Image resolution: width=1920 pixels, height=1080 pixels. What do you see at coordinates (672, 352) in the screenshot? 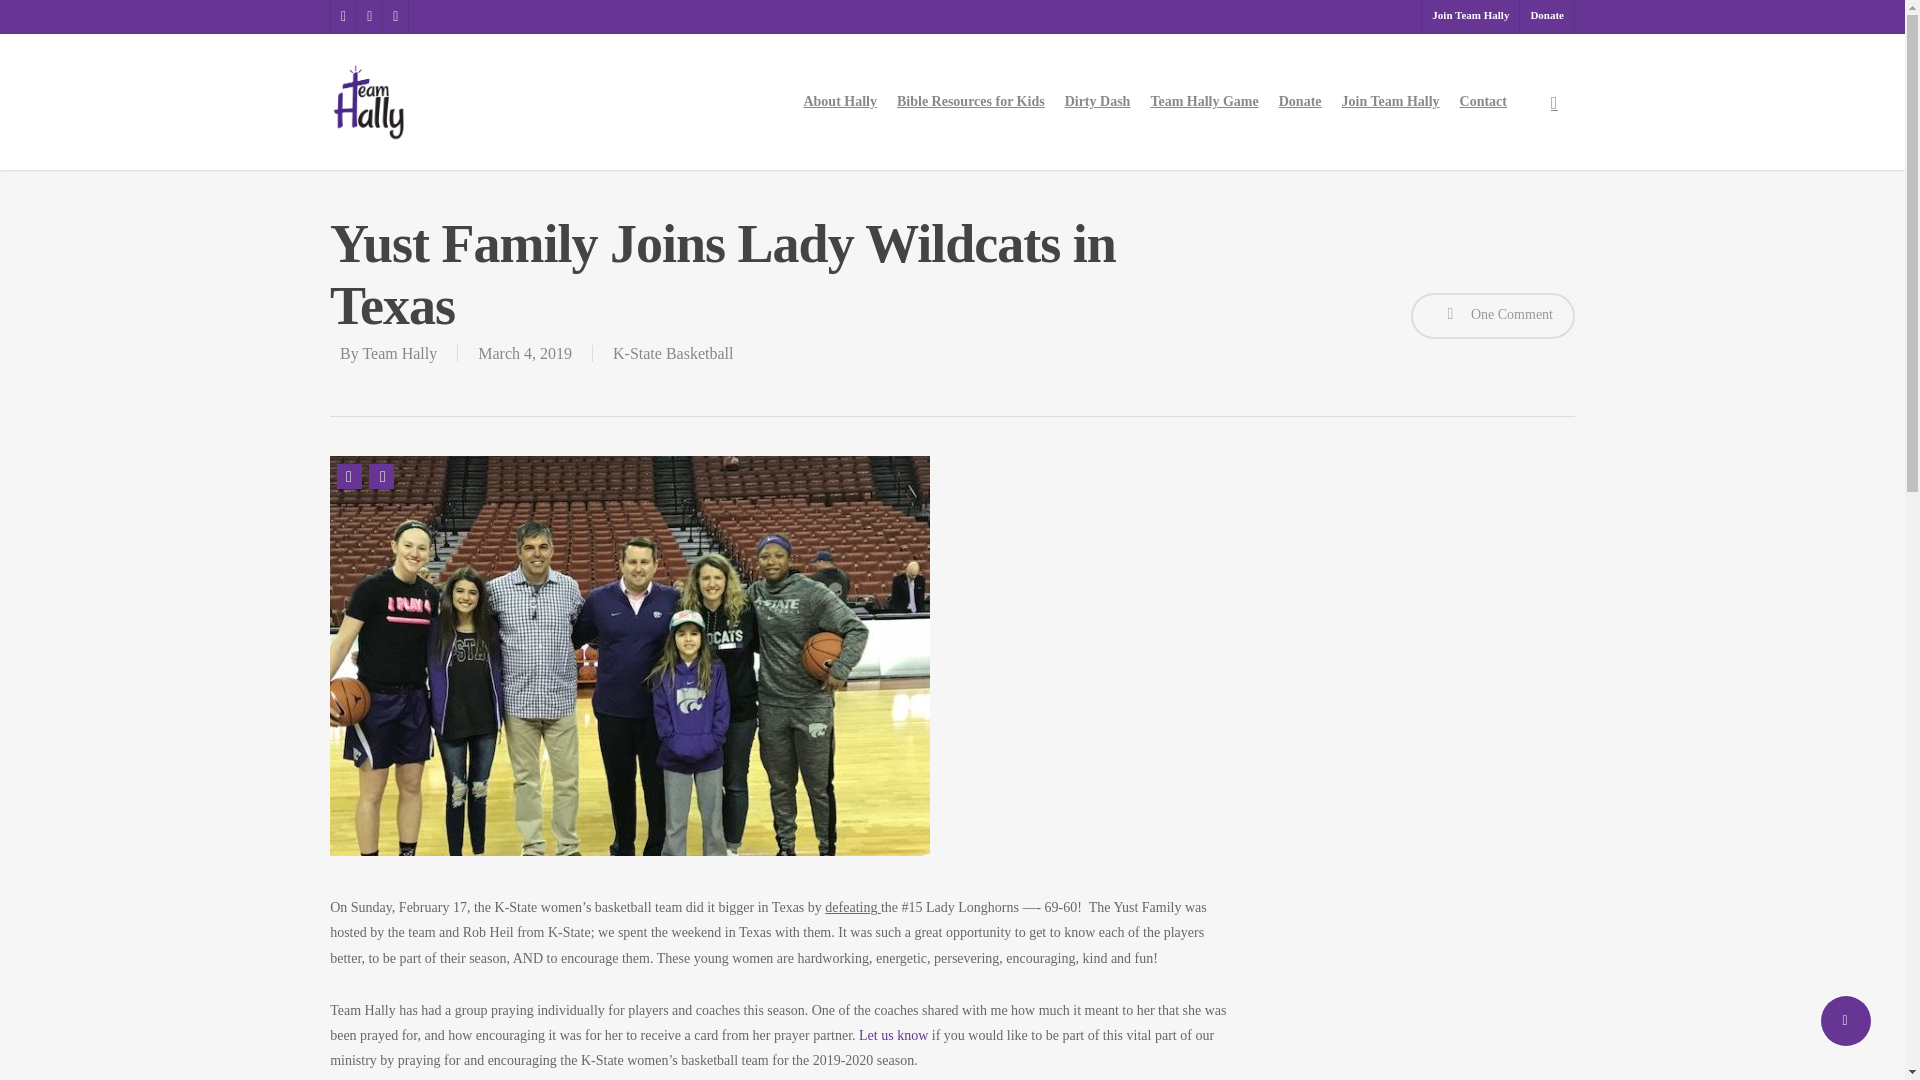
I see `K-State Basketball` at bounding box center [672, 352].